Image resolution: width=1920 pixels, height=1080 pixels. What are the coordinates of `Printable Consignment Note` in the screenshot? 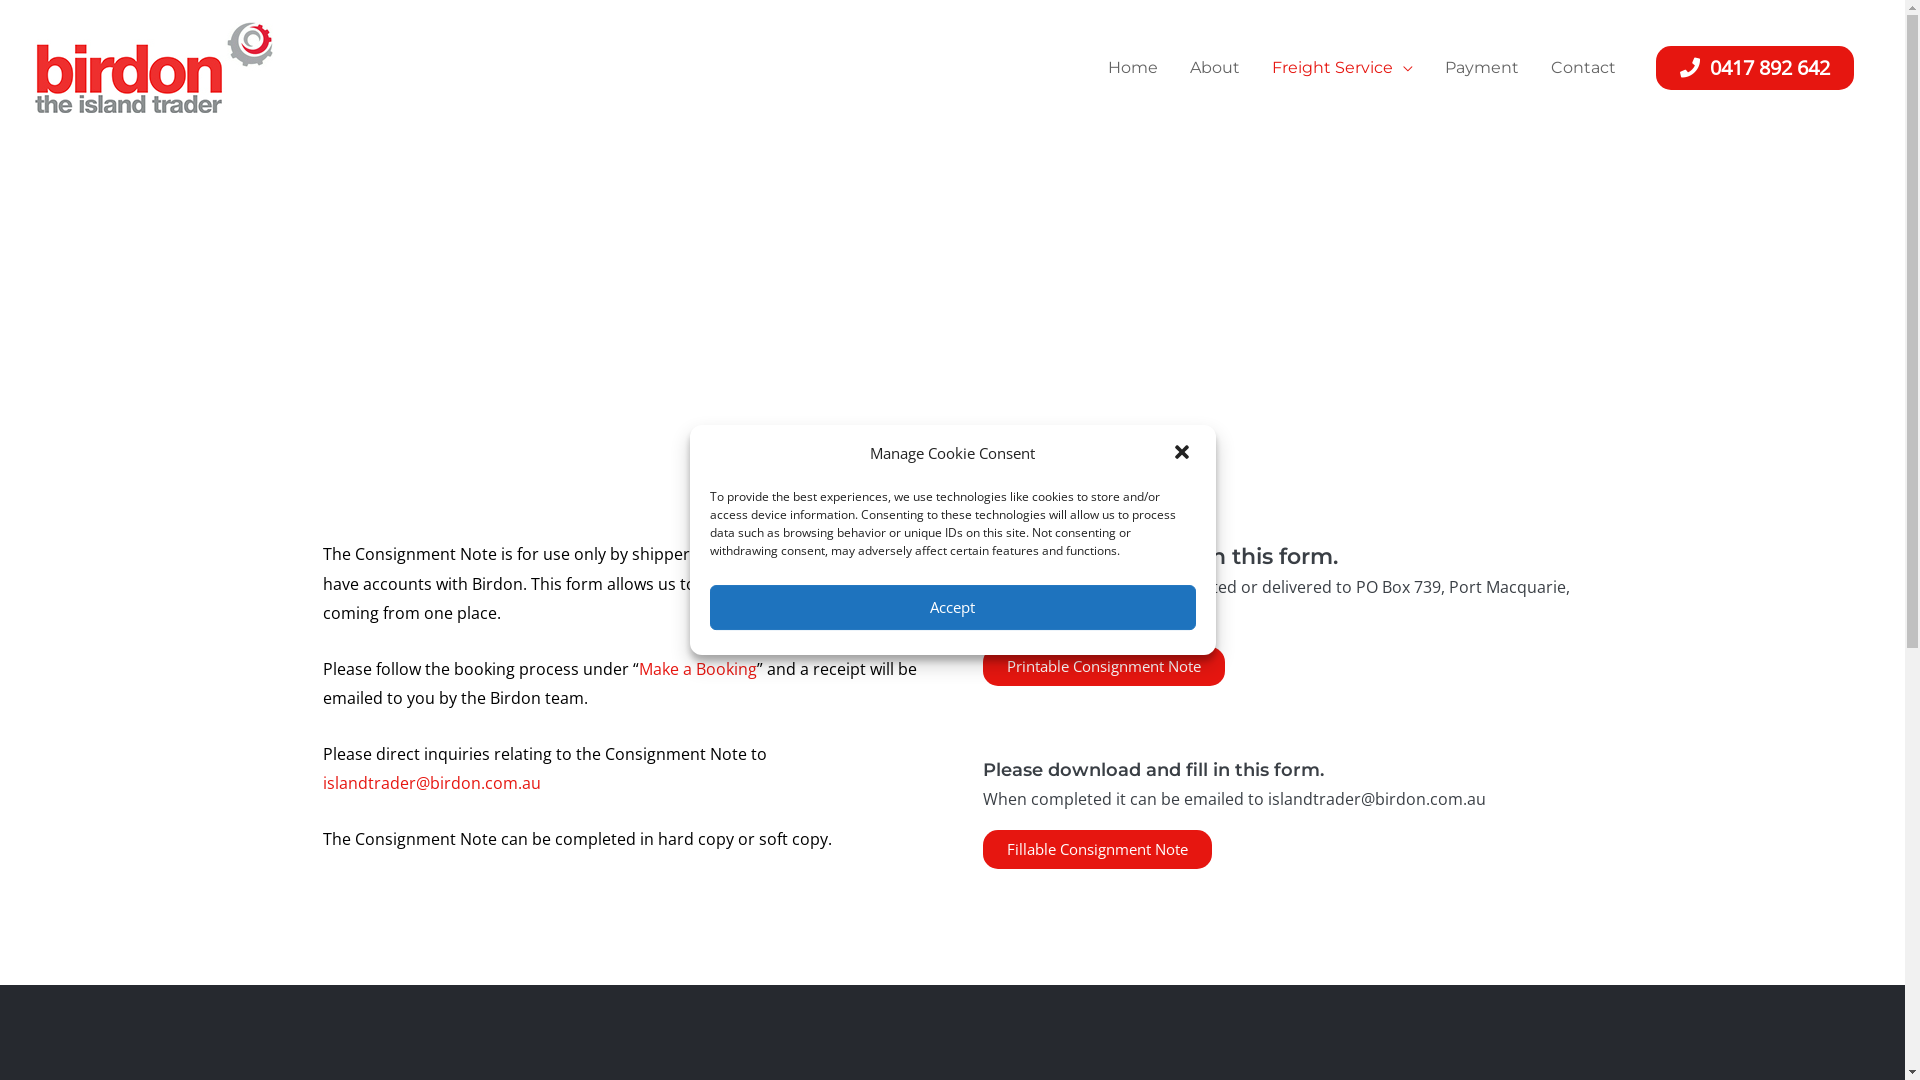 It's located at (1103, 666).